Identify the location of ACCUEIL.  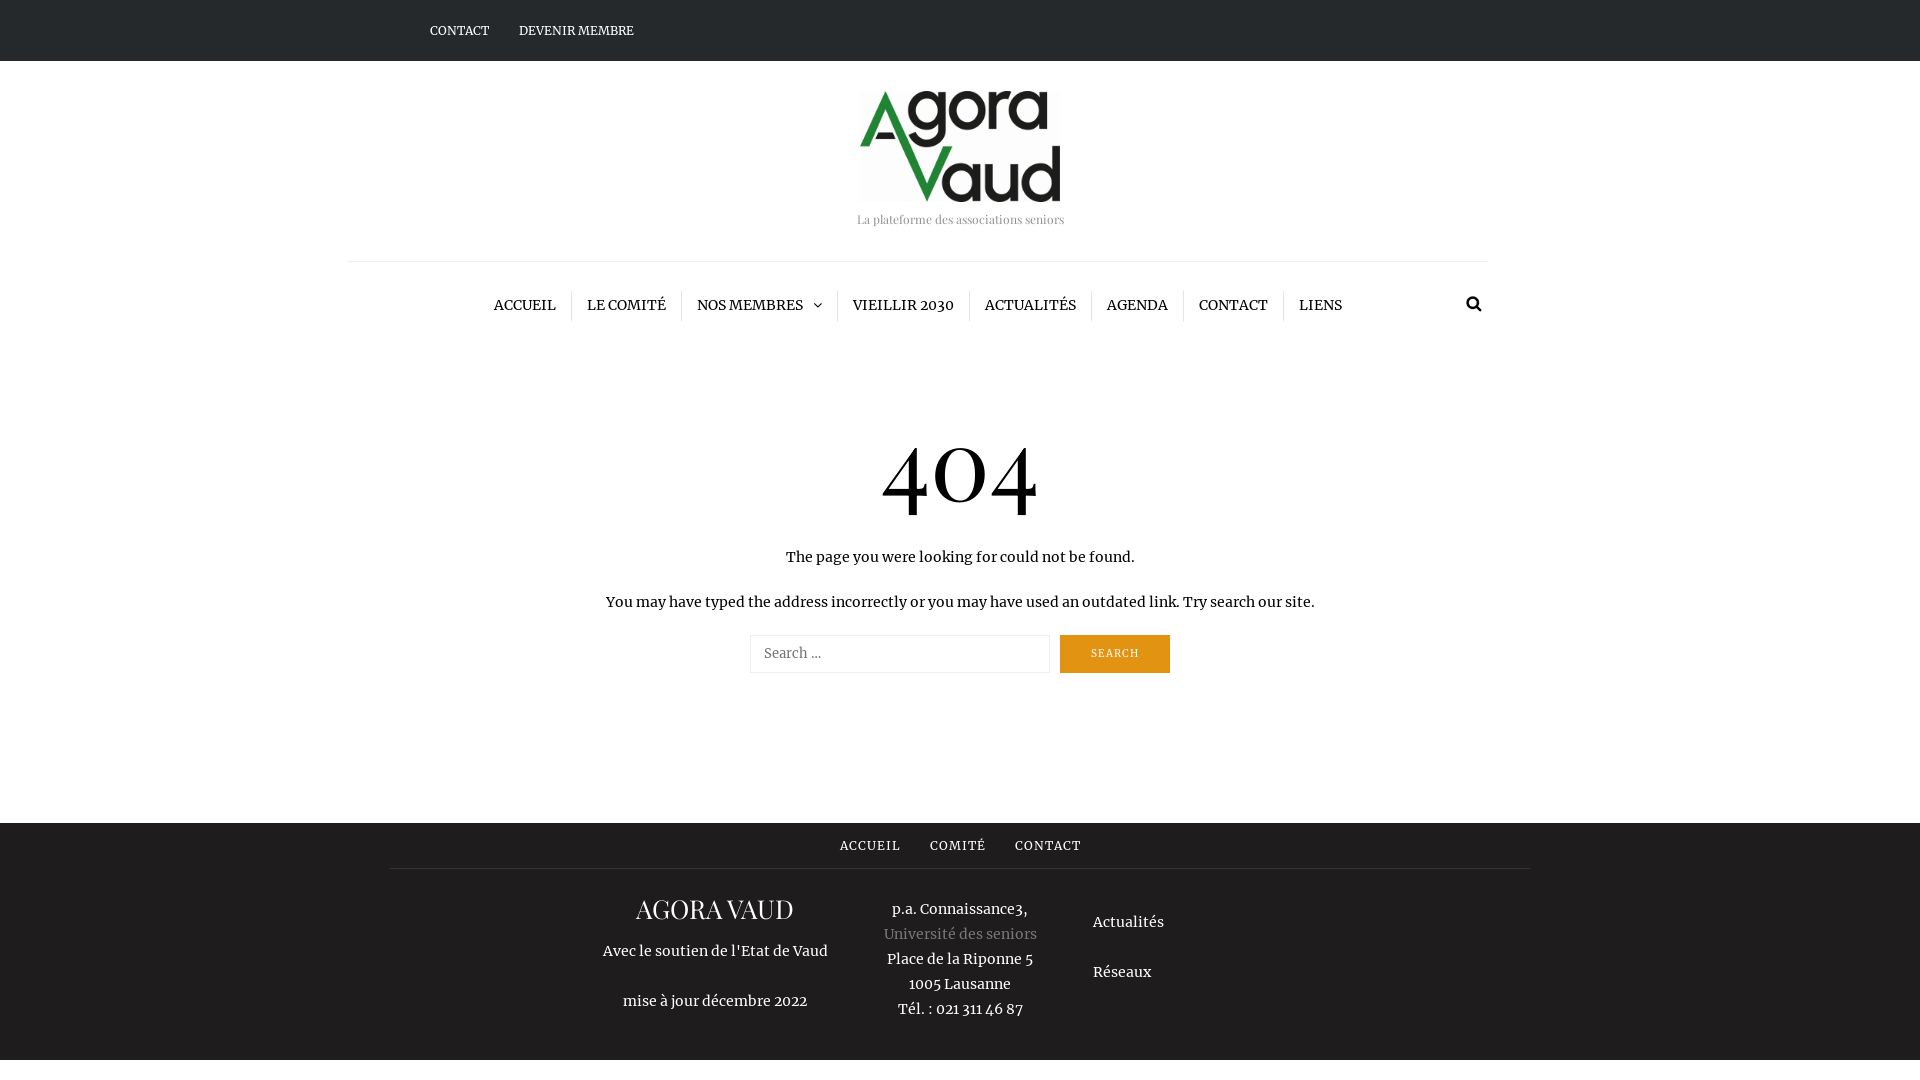
(524, 306).